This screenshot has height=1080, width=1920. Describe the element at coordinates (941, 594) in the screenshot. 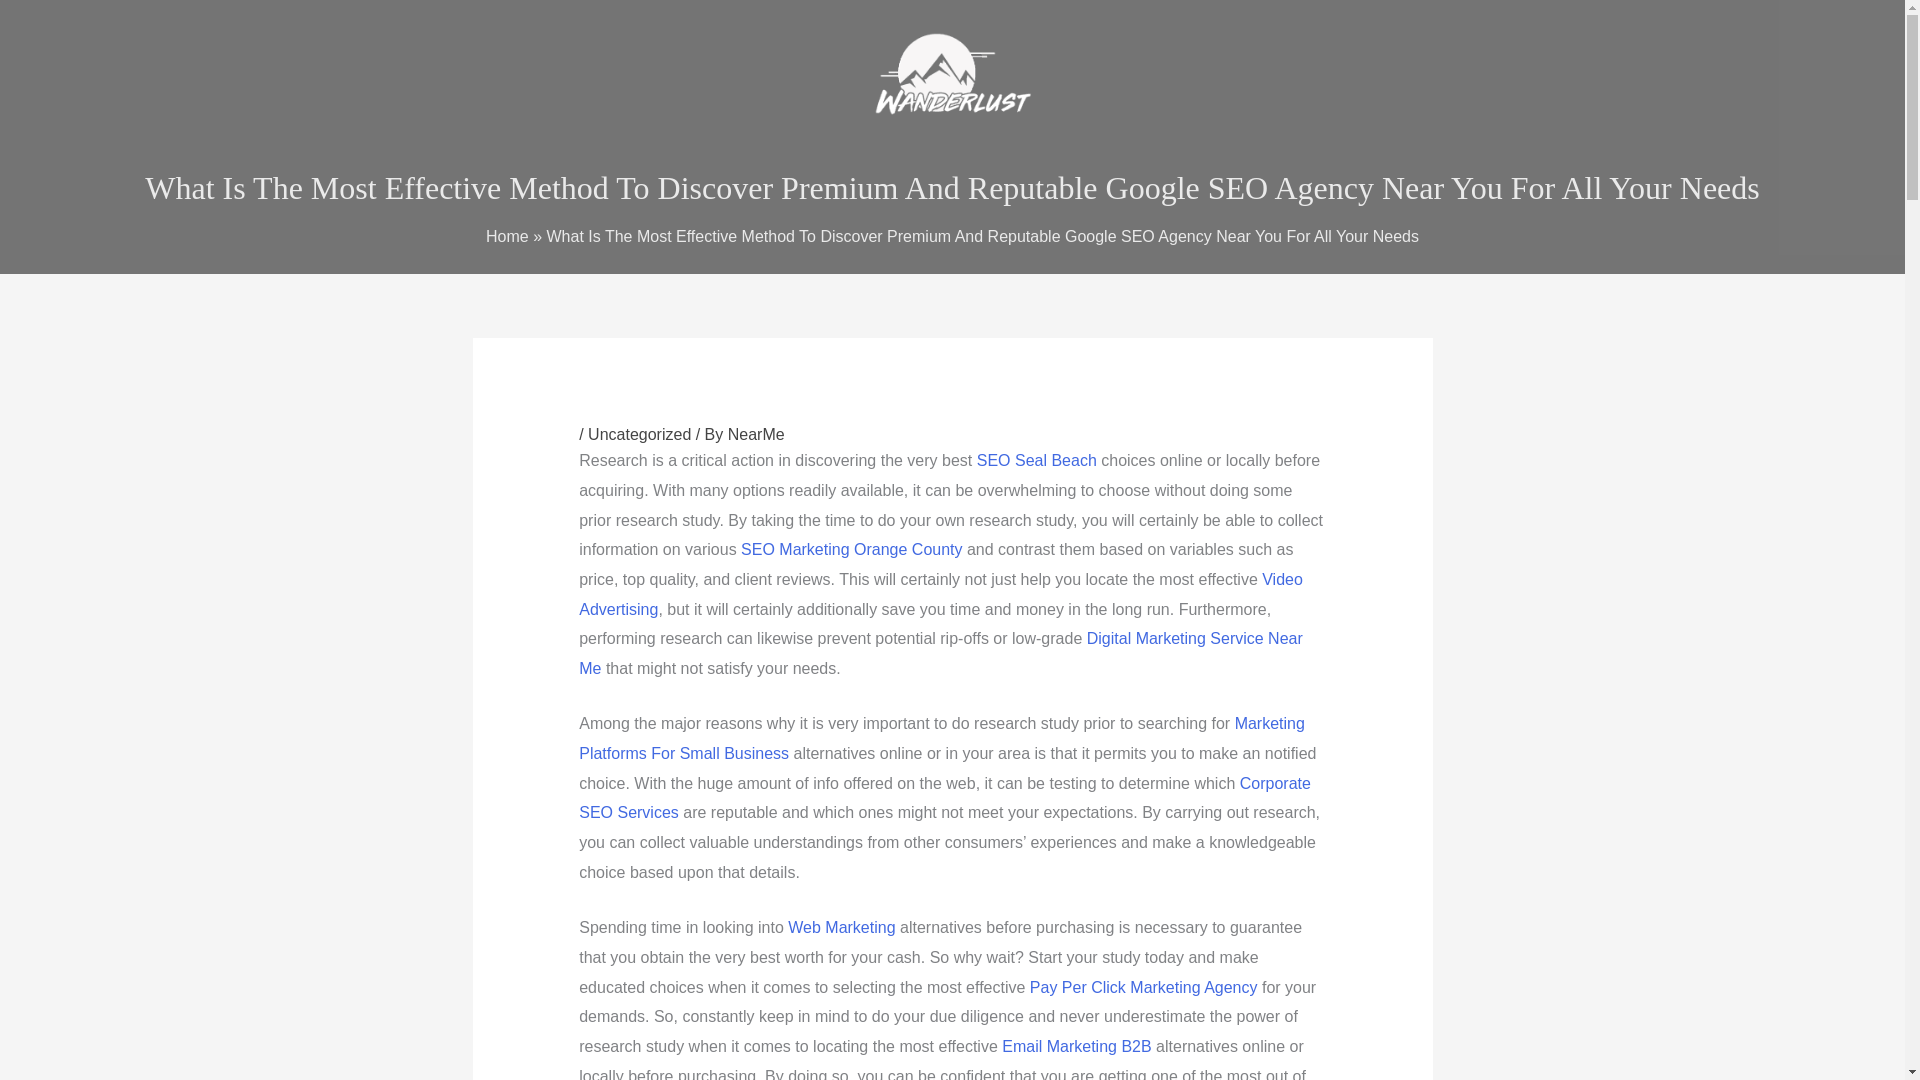

I see `Video Advertising` at that location.